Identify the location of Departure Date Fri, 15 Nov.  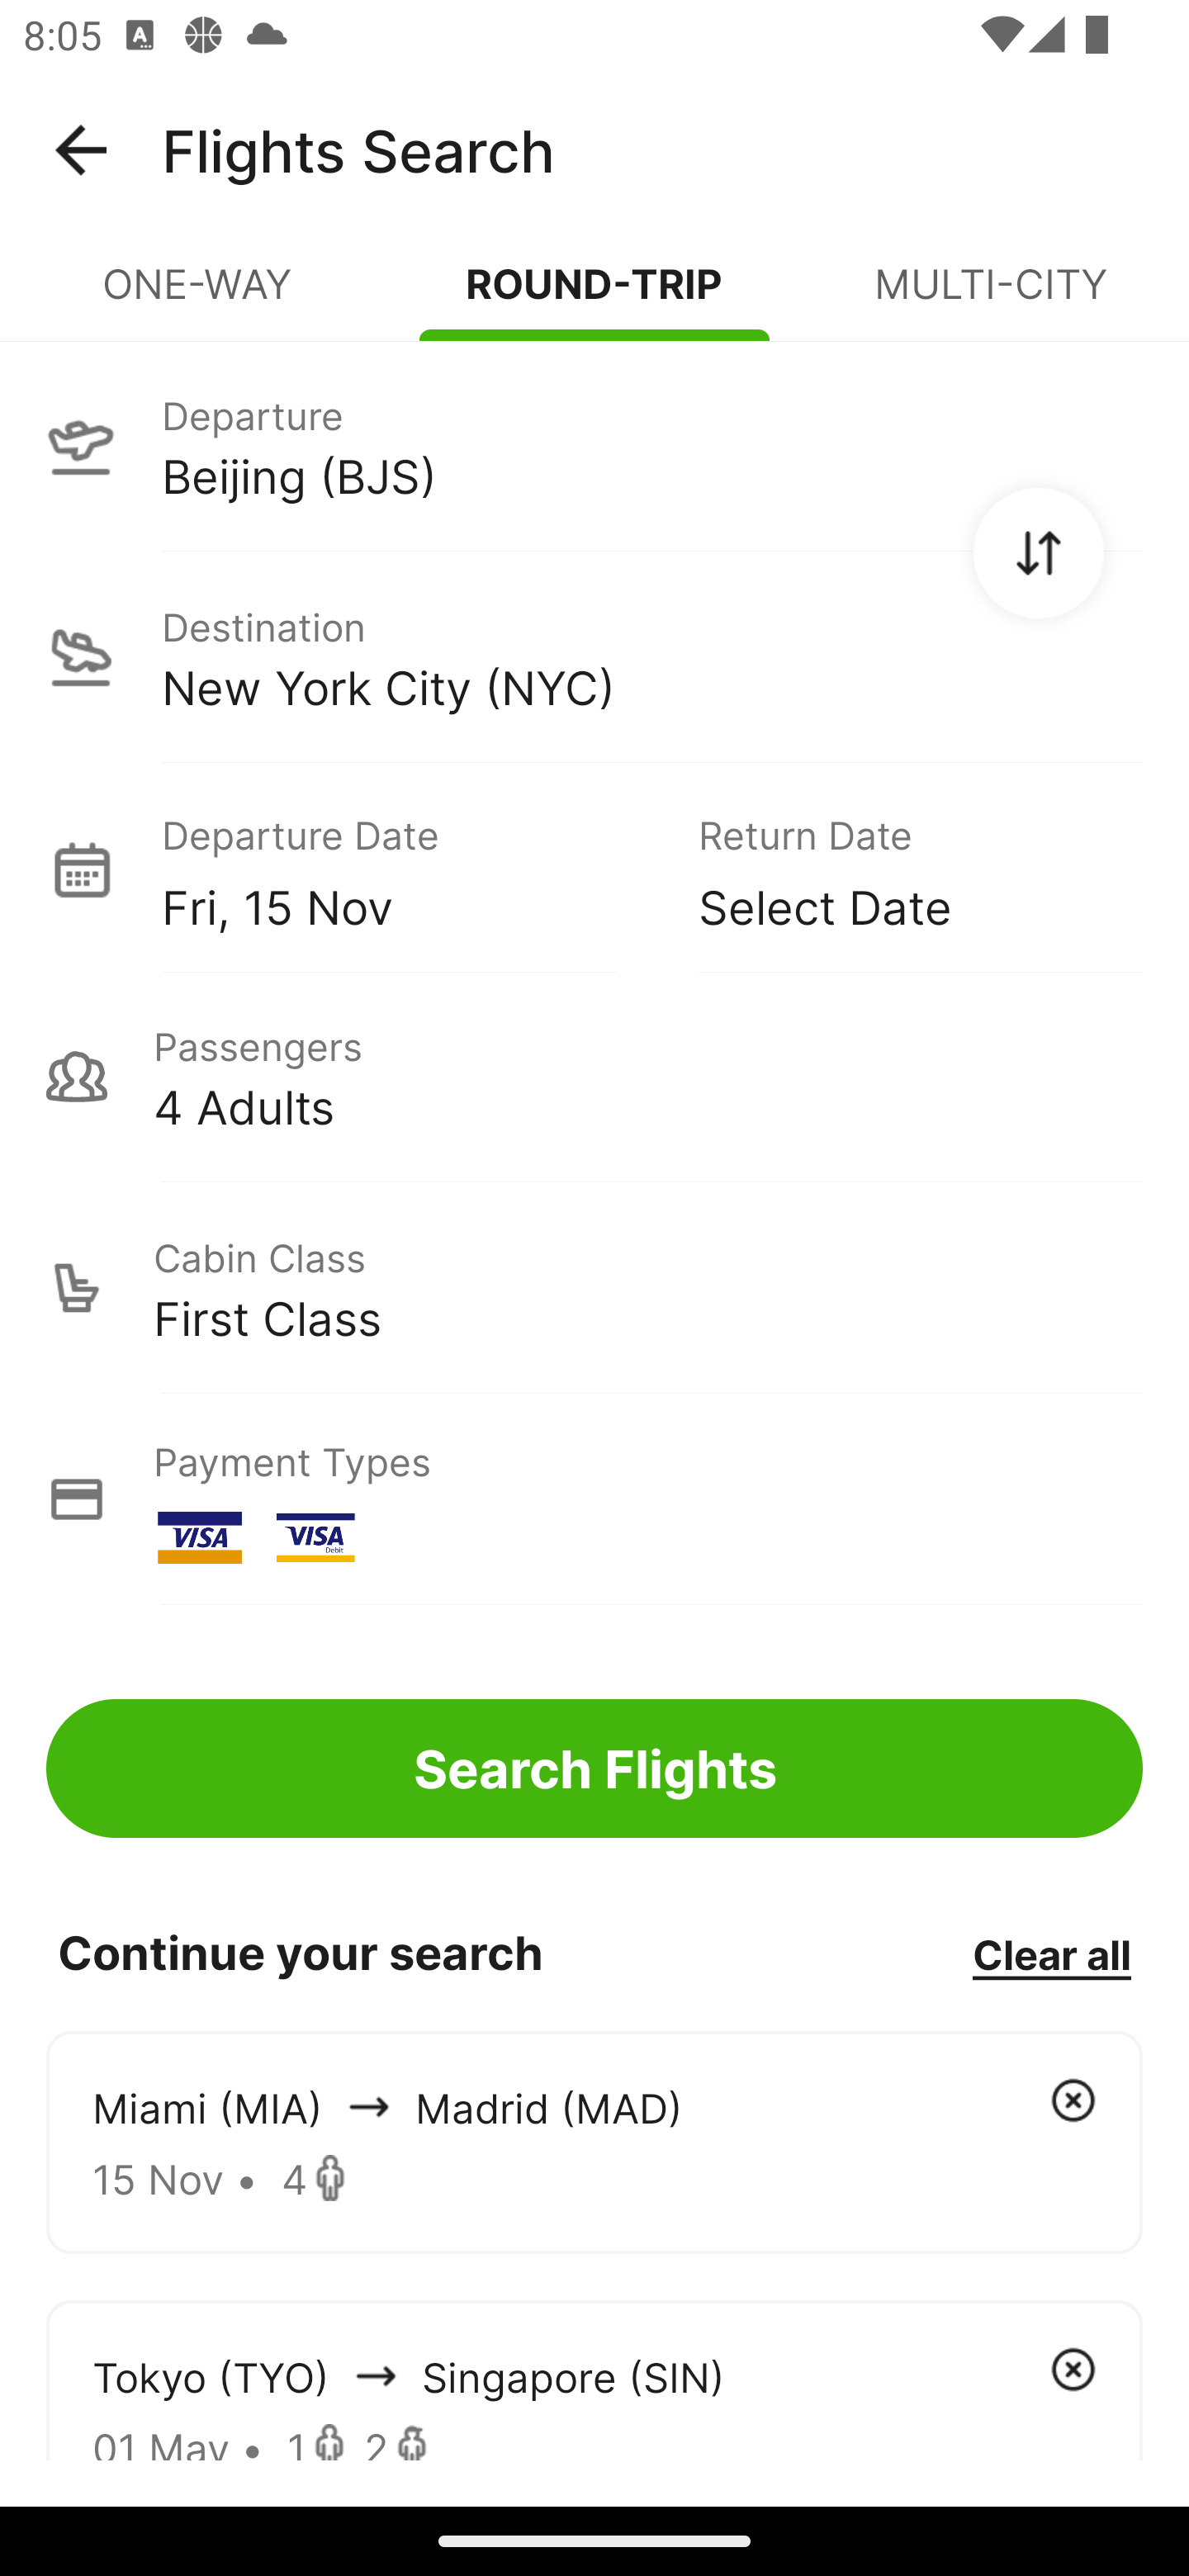
(406, 869).